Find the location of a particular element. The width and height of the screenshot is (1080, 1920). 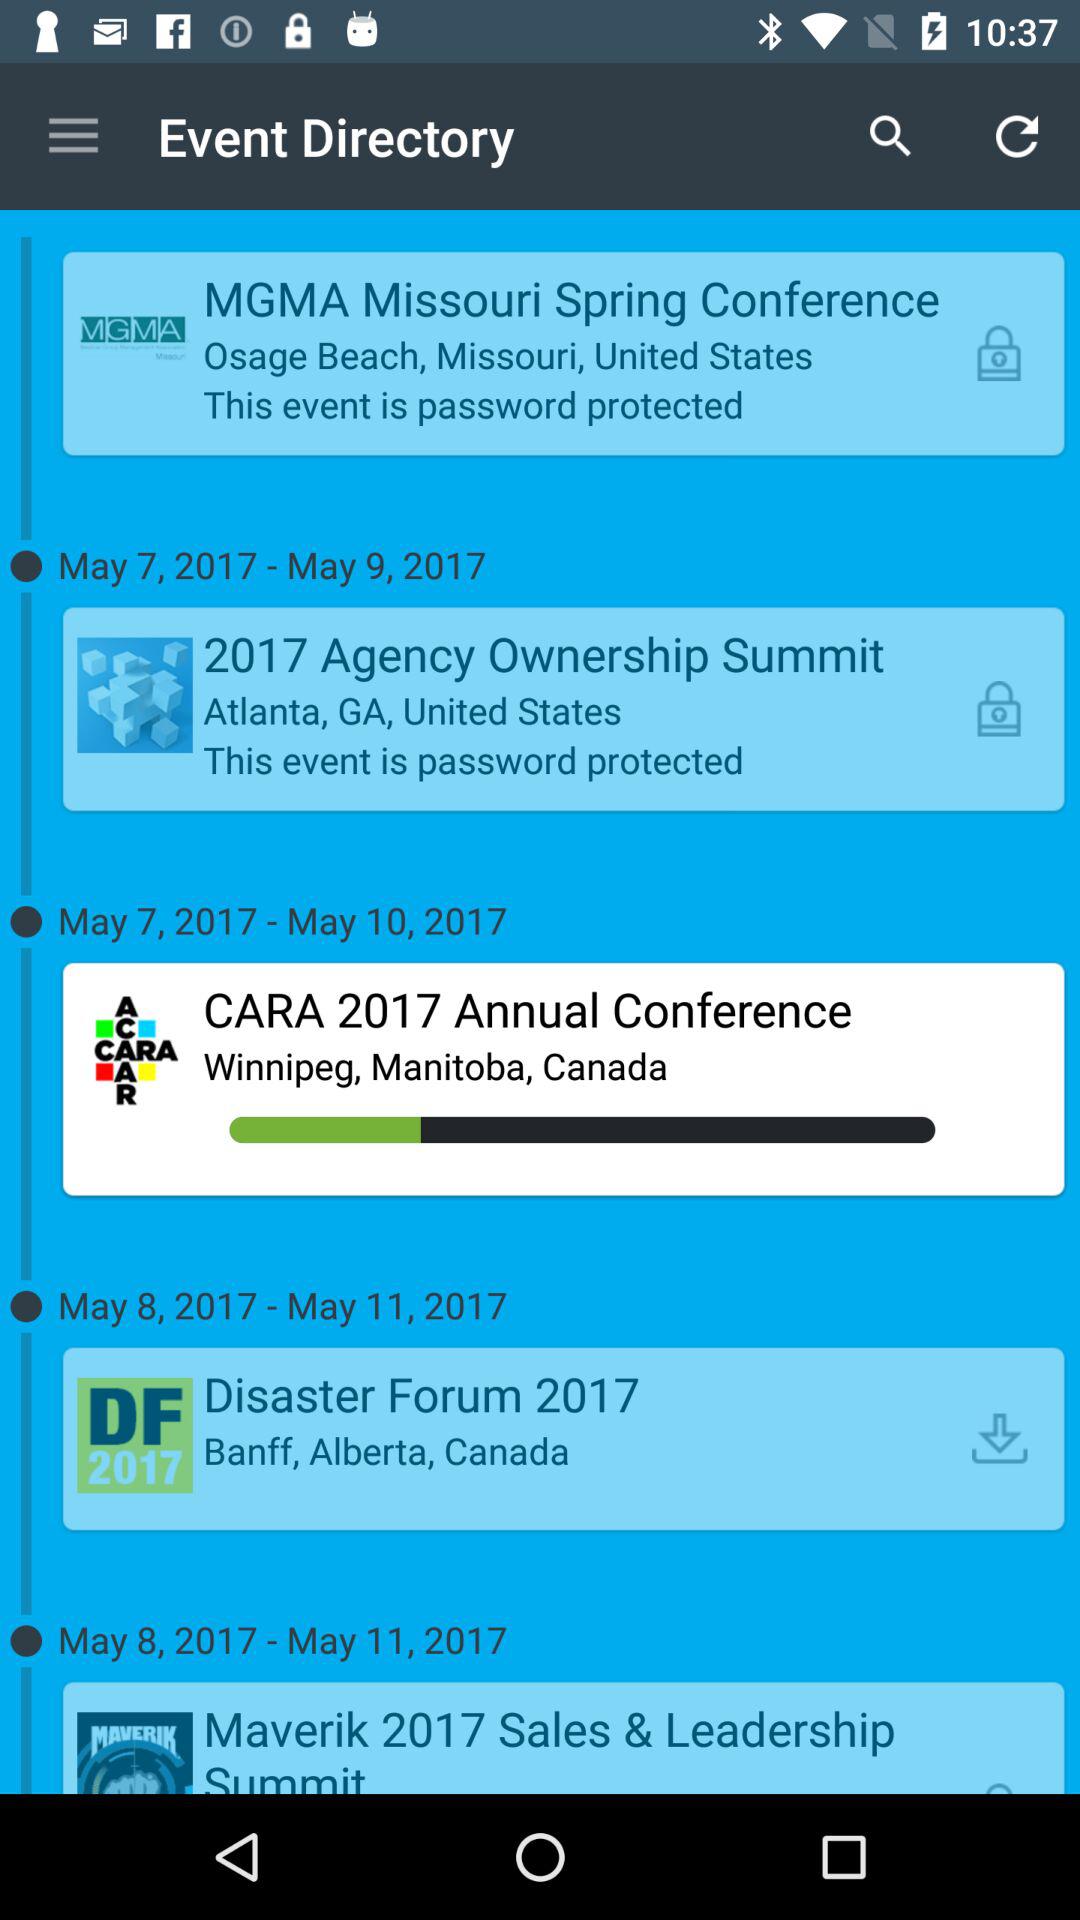

turn off the item below the may 7 2017 item is located at coordinates (582, 1009).